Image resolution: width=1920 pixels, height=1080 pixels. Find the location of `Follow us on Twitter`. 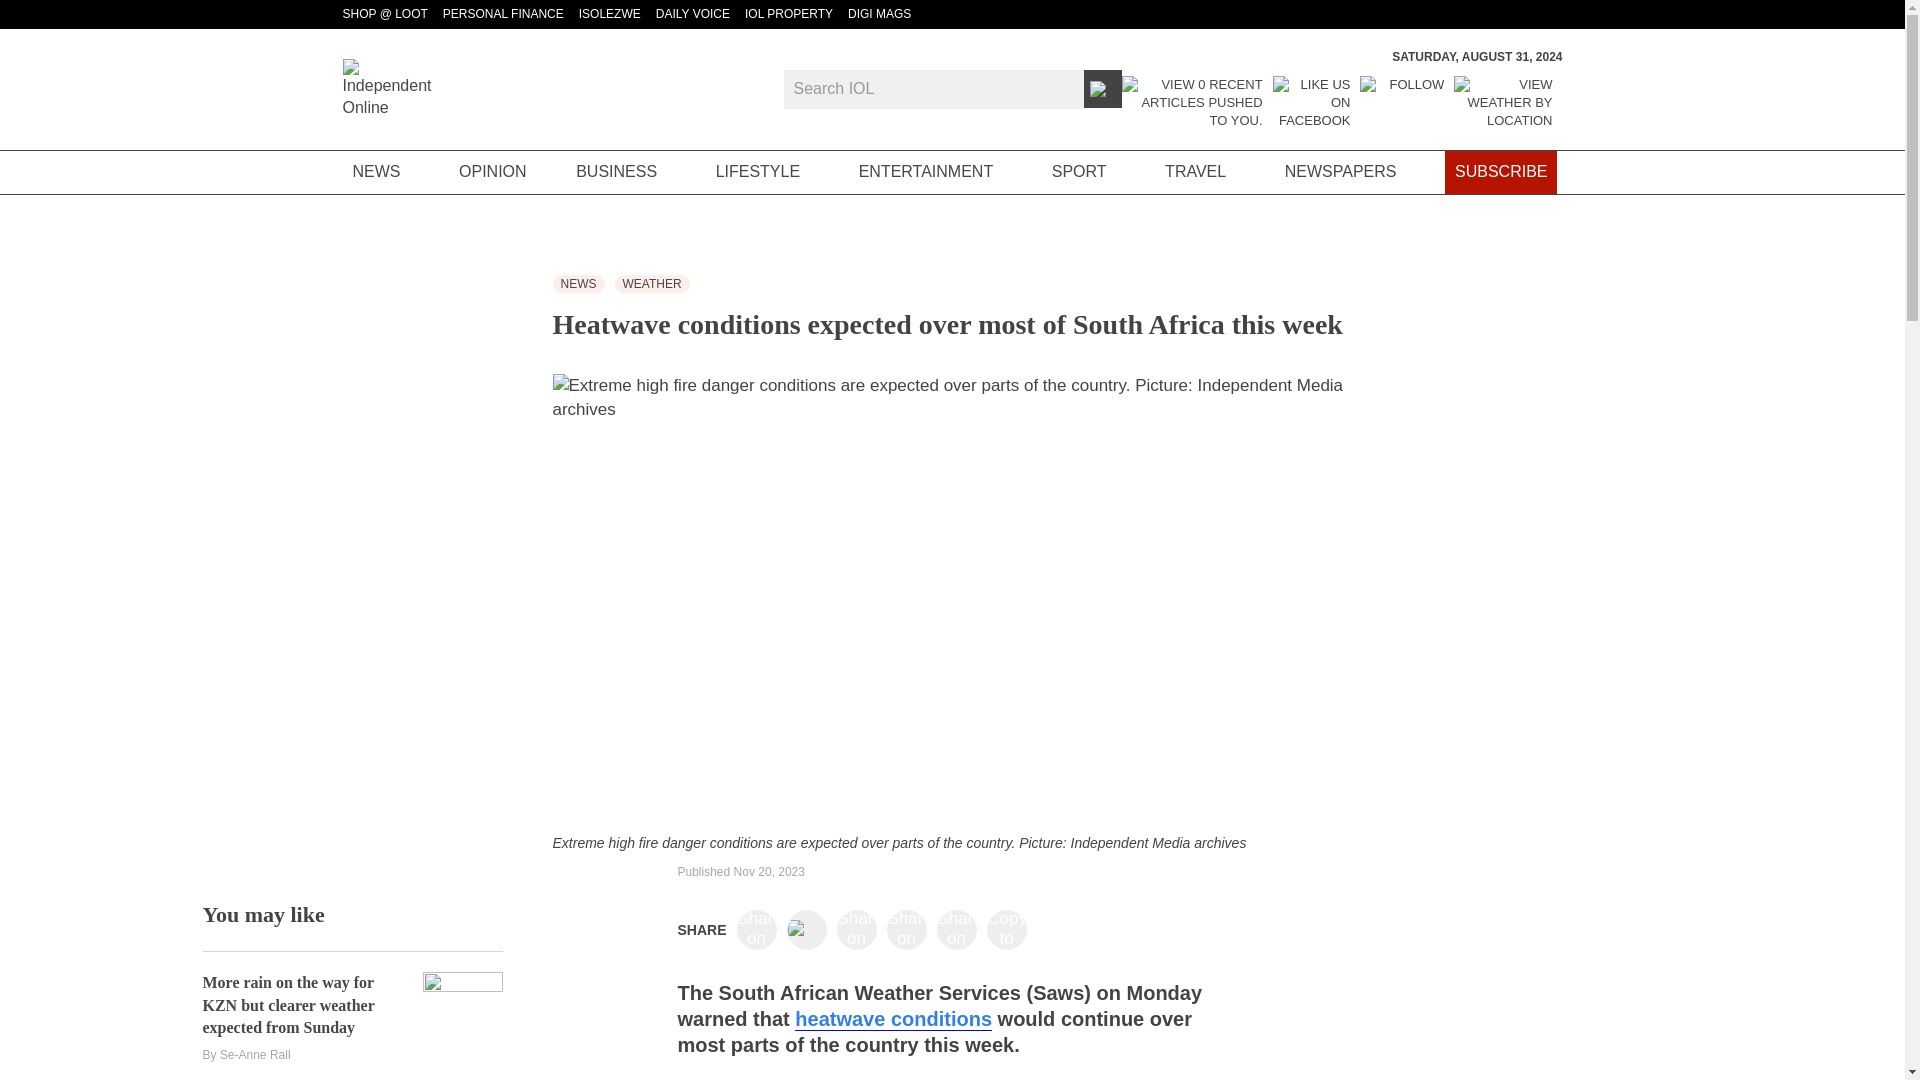

Follow us on Twitter is located at coordinates (1401, 102).